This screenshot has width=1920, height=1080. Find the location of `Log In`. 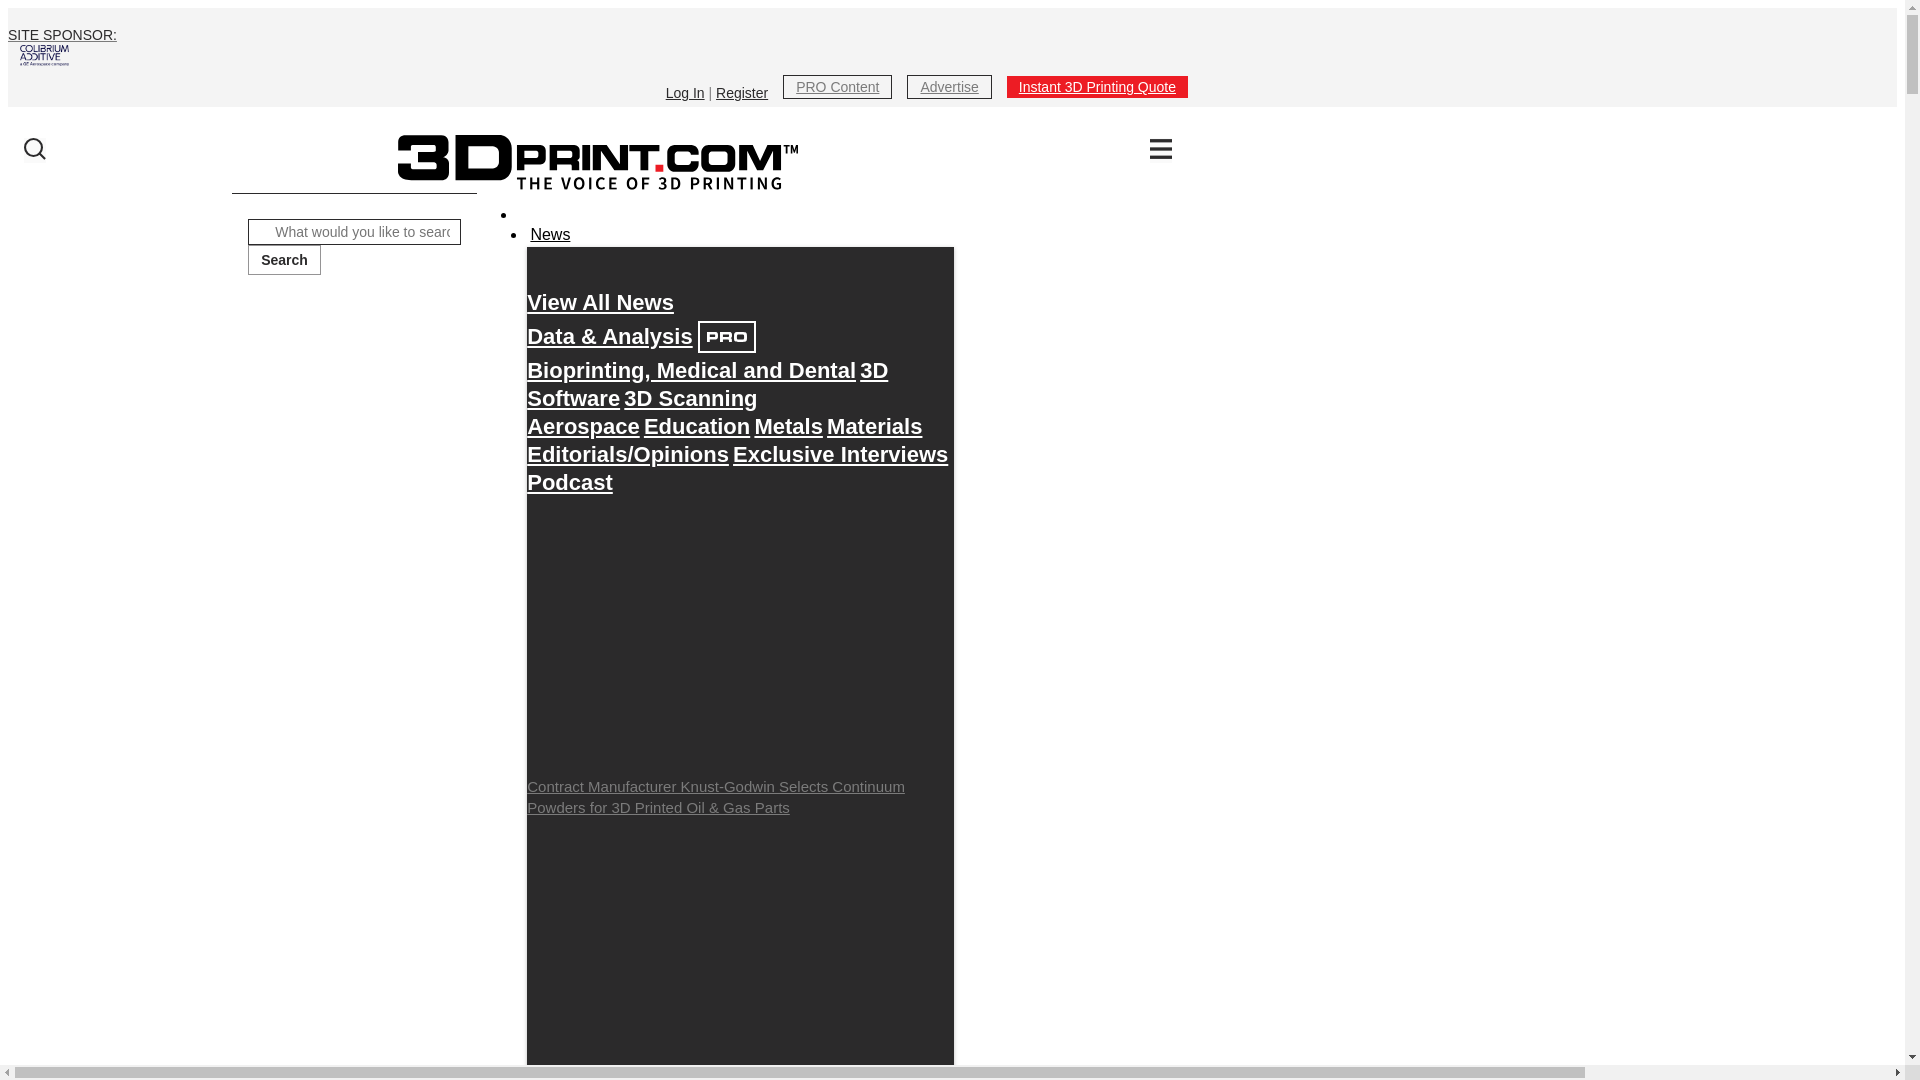

Log In is located at coordinates (685, 93).